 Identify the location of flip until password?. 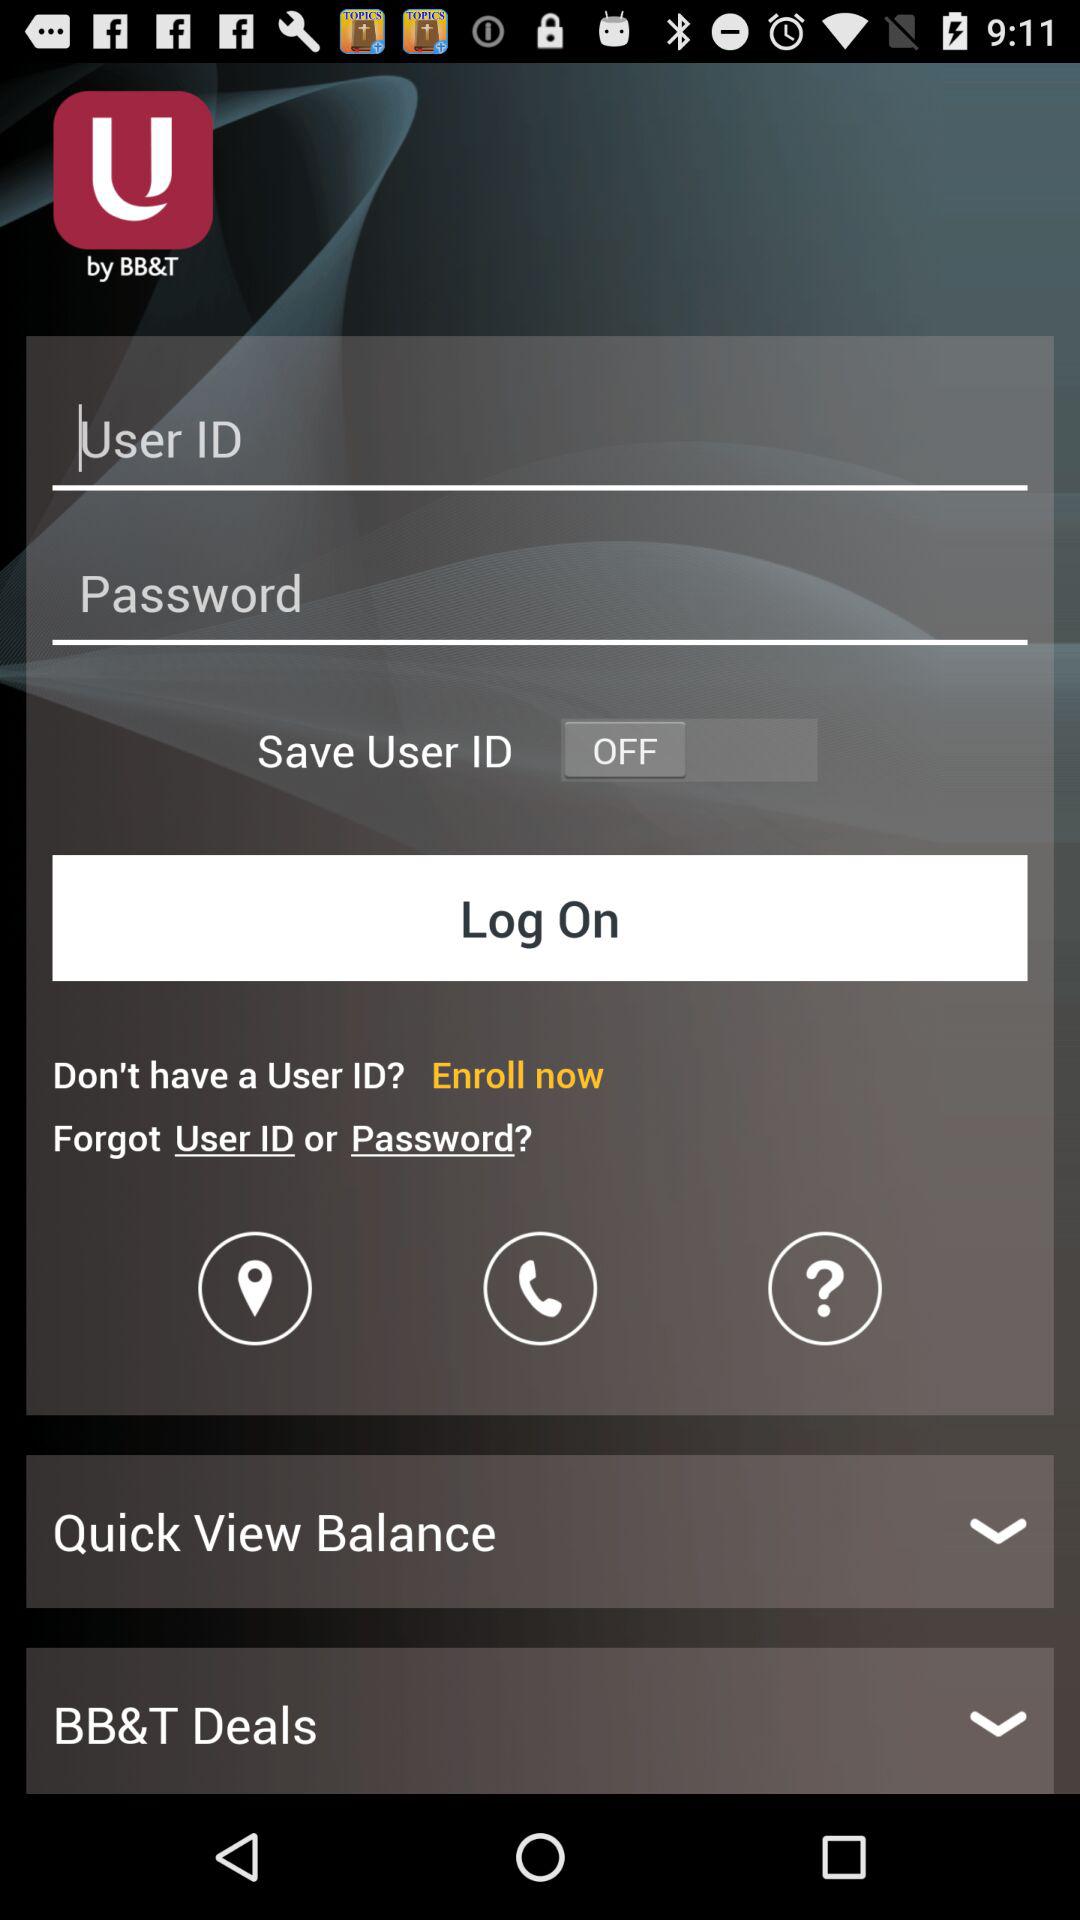
(441, 1136).